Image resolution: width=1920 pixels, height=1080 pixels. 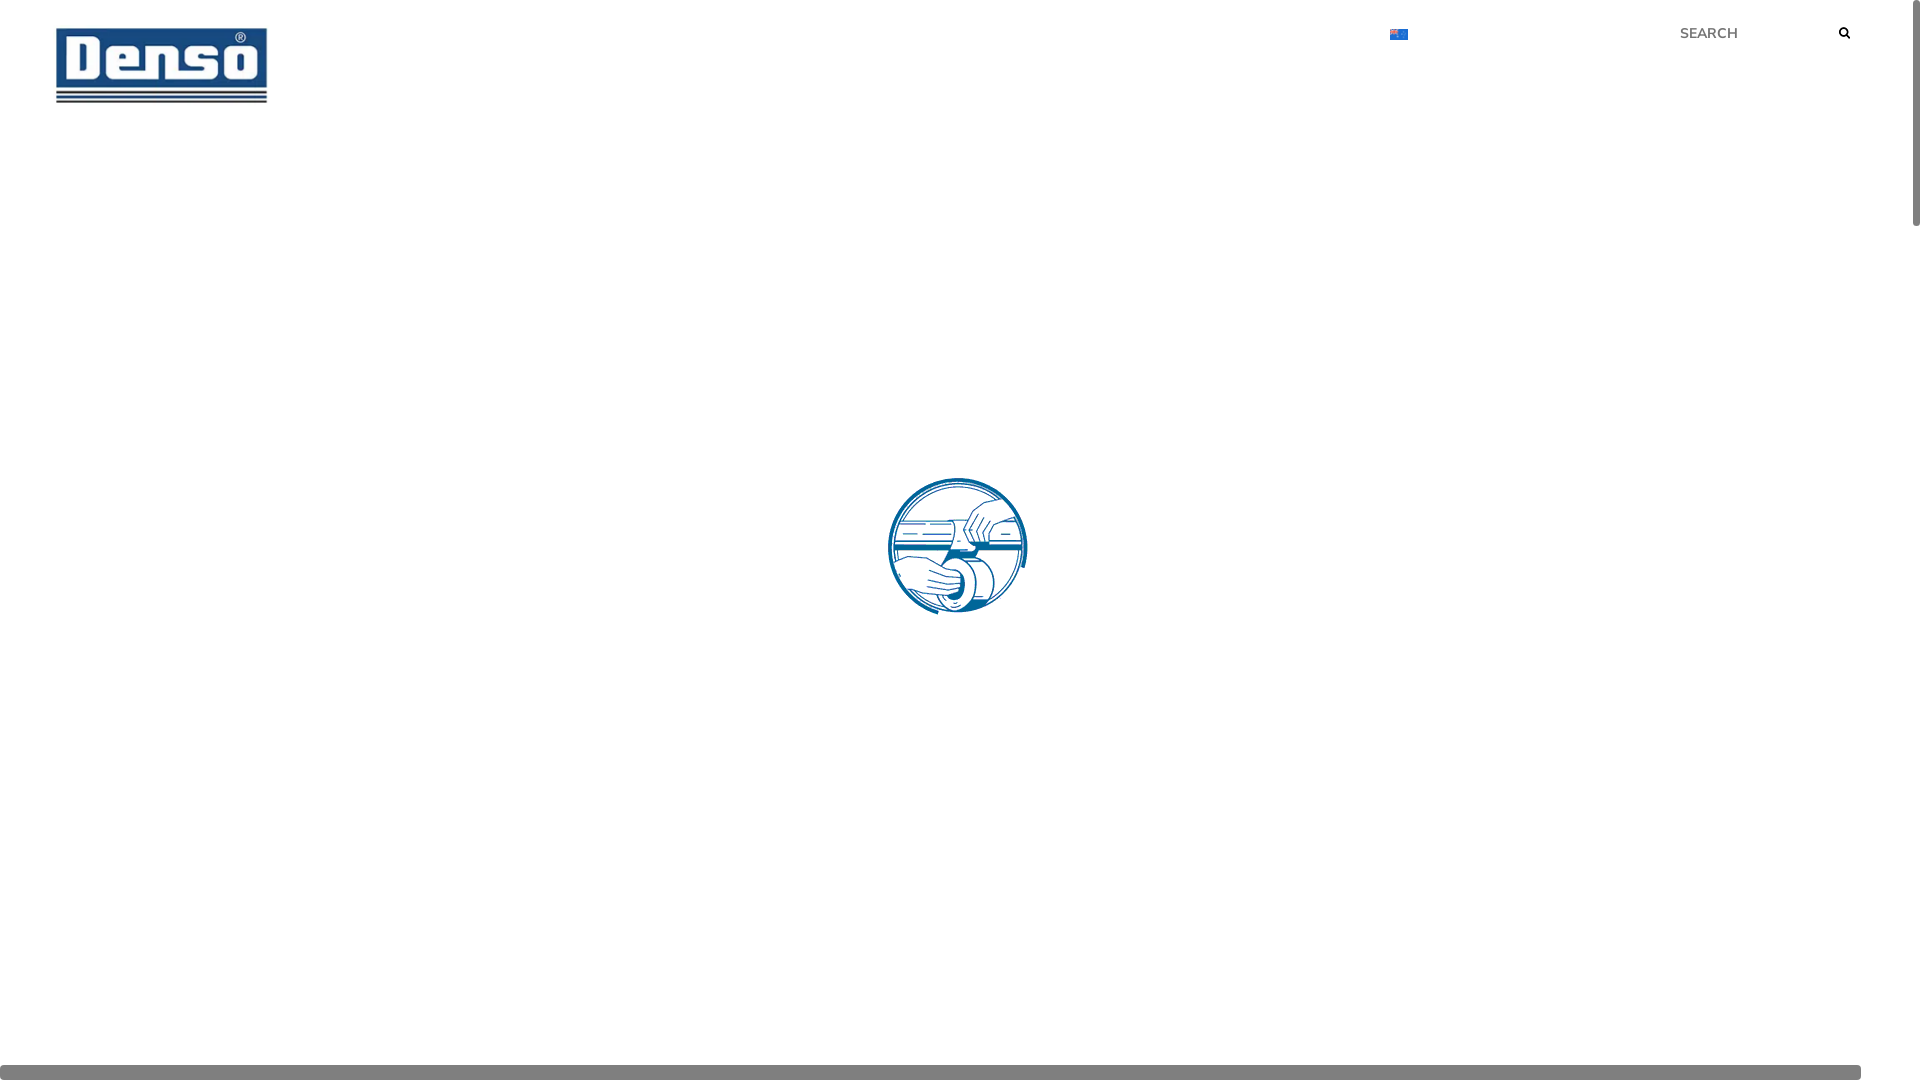 What do you see at coordinates (1692, 124) in the screenshot?
I see `INDUSTRIES` at bounding box center [1692, 124].